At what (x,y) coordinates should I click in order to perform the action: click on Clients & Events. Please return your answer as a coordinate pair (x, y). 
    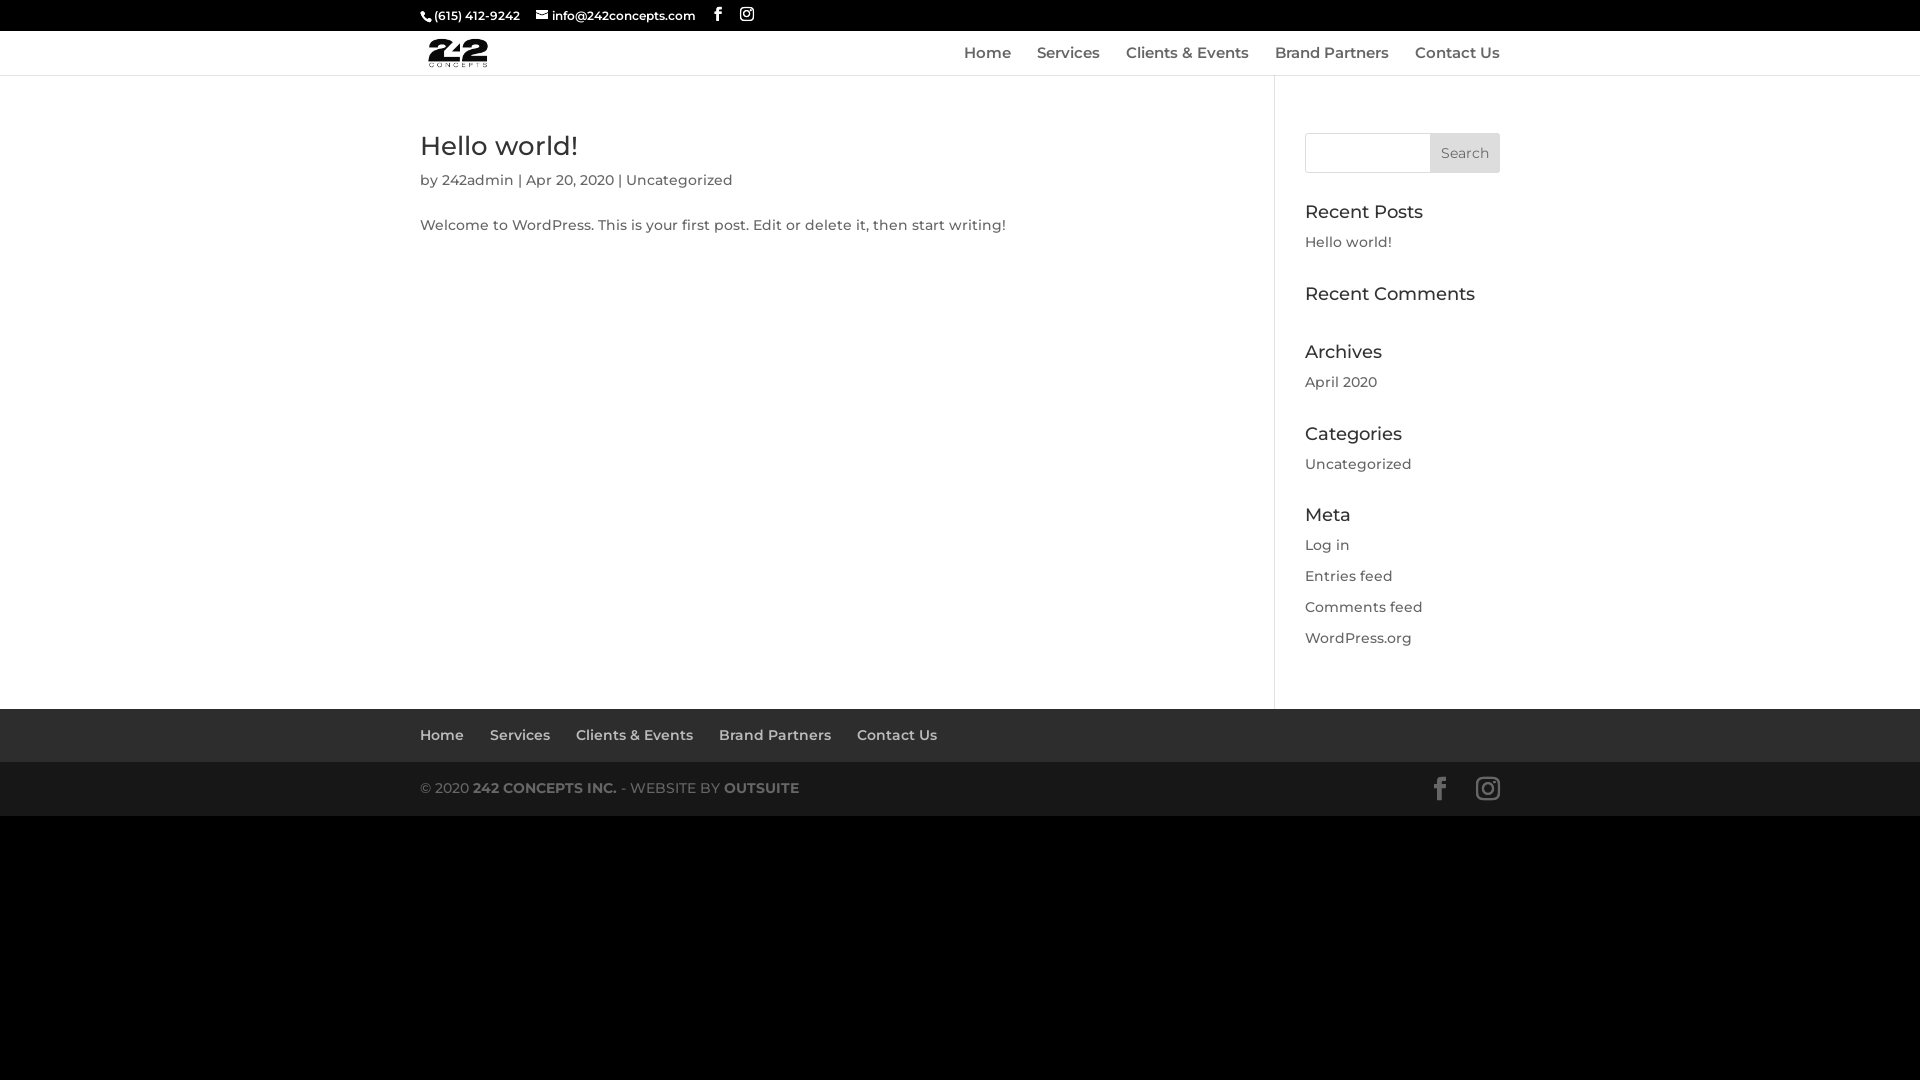
    Looking at the image, I should click on (634, 735).